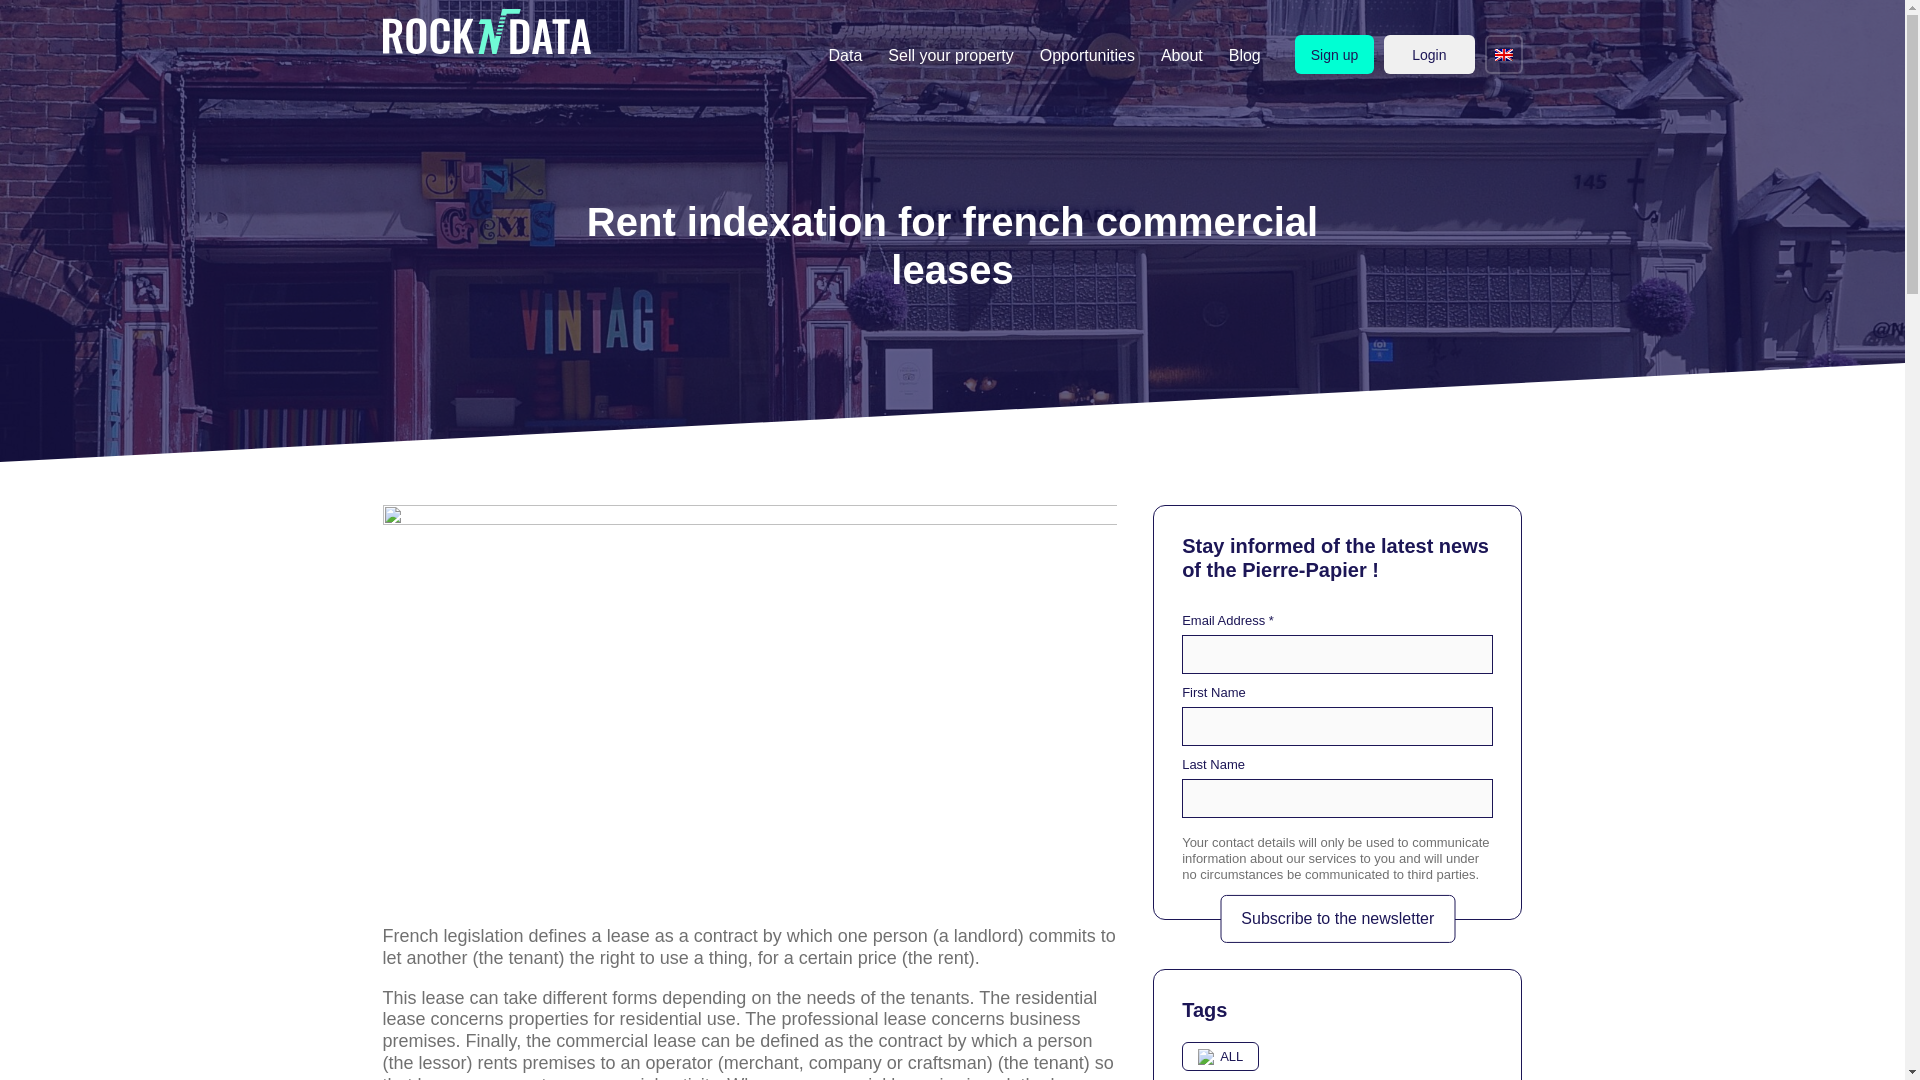  What do you see at coordinates (1220, 1057) in the screenshot?
I see `All` at bounding box center [1220, 1057].